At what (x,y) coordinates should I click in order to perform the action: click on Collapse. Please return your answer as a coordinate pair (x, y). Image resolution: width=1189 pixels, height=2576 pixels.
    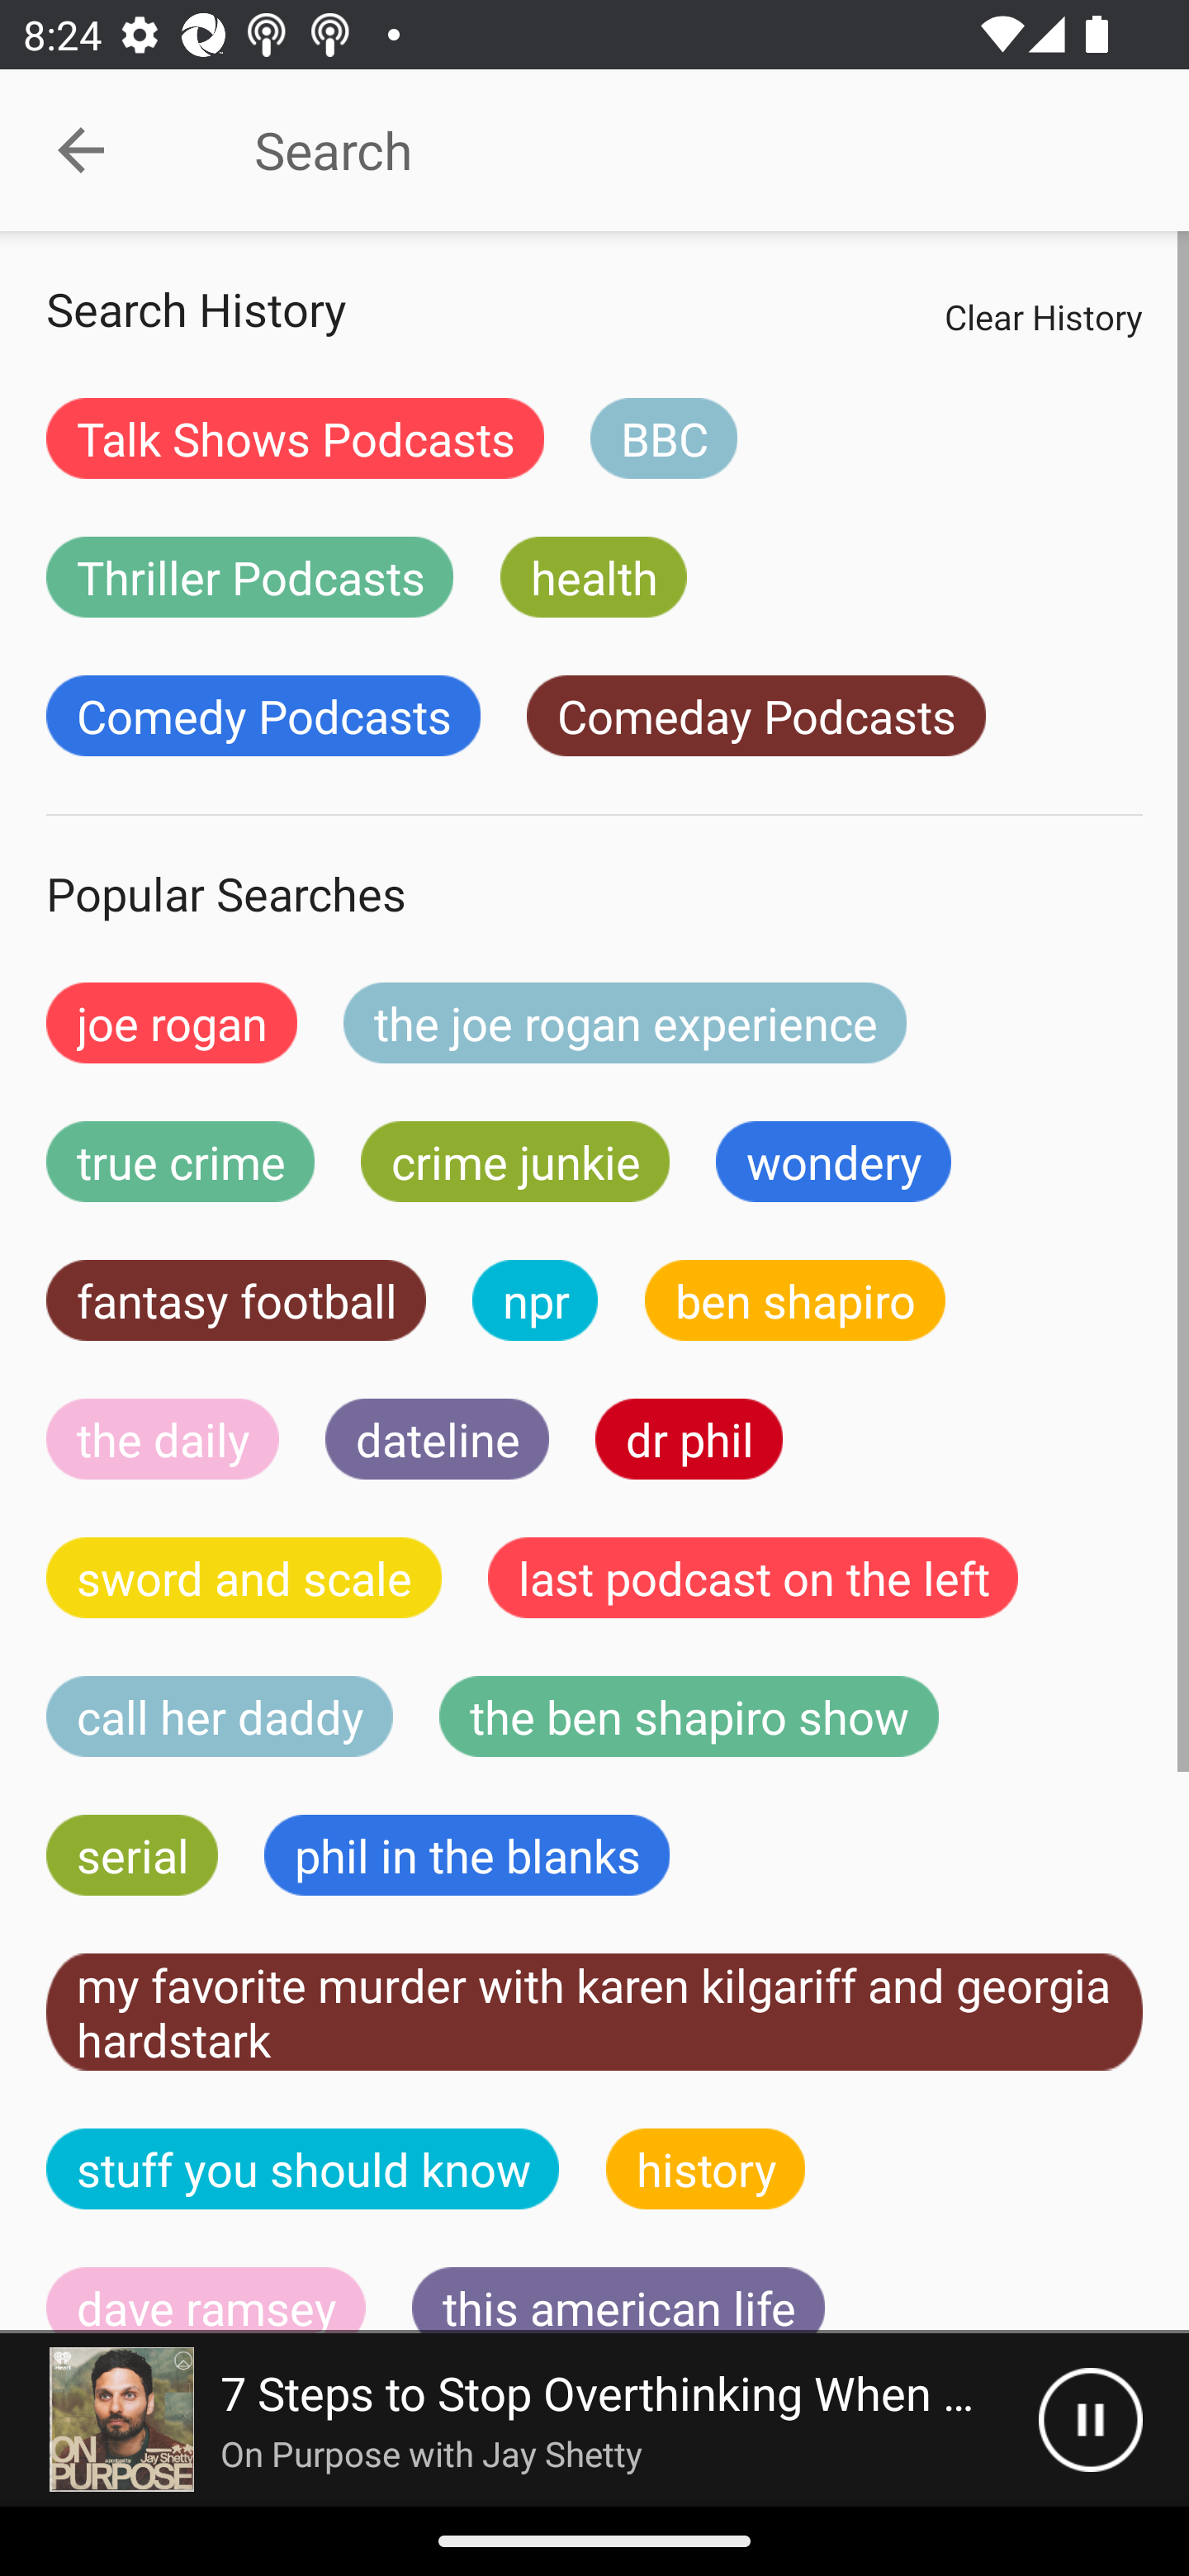
    Looking at the image, I should click on (81, 150).